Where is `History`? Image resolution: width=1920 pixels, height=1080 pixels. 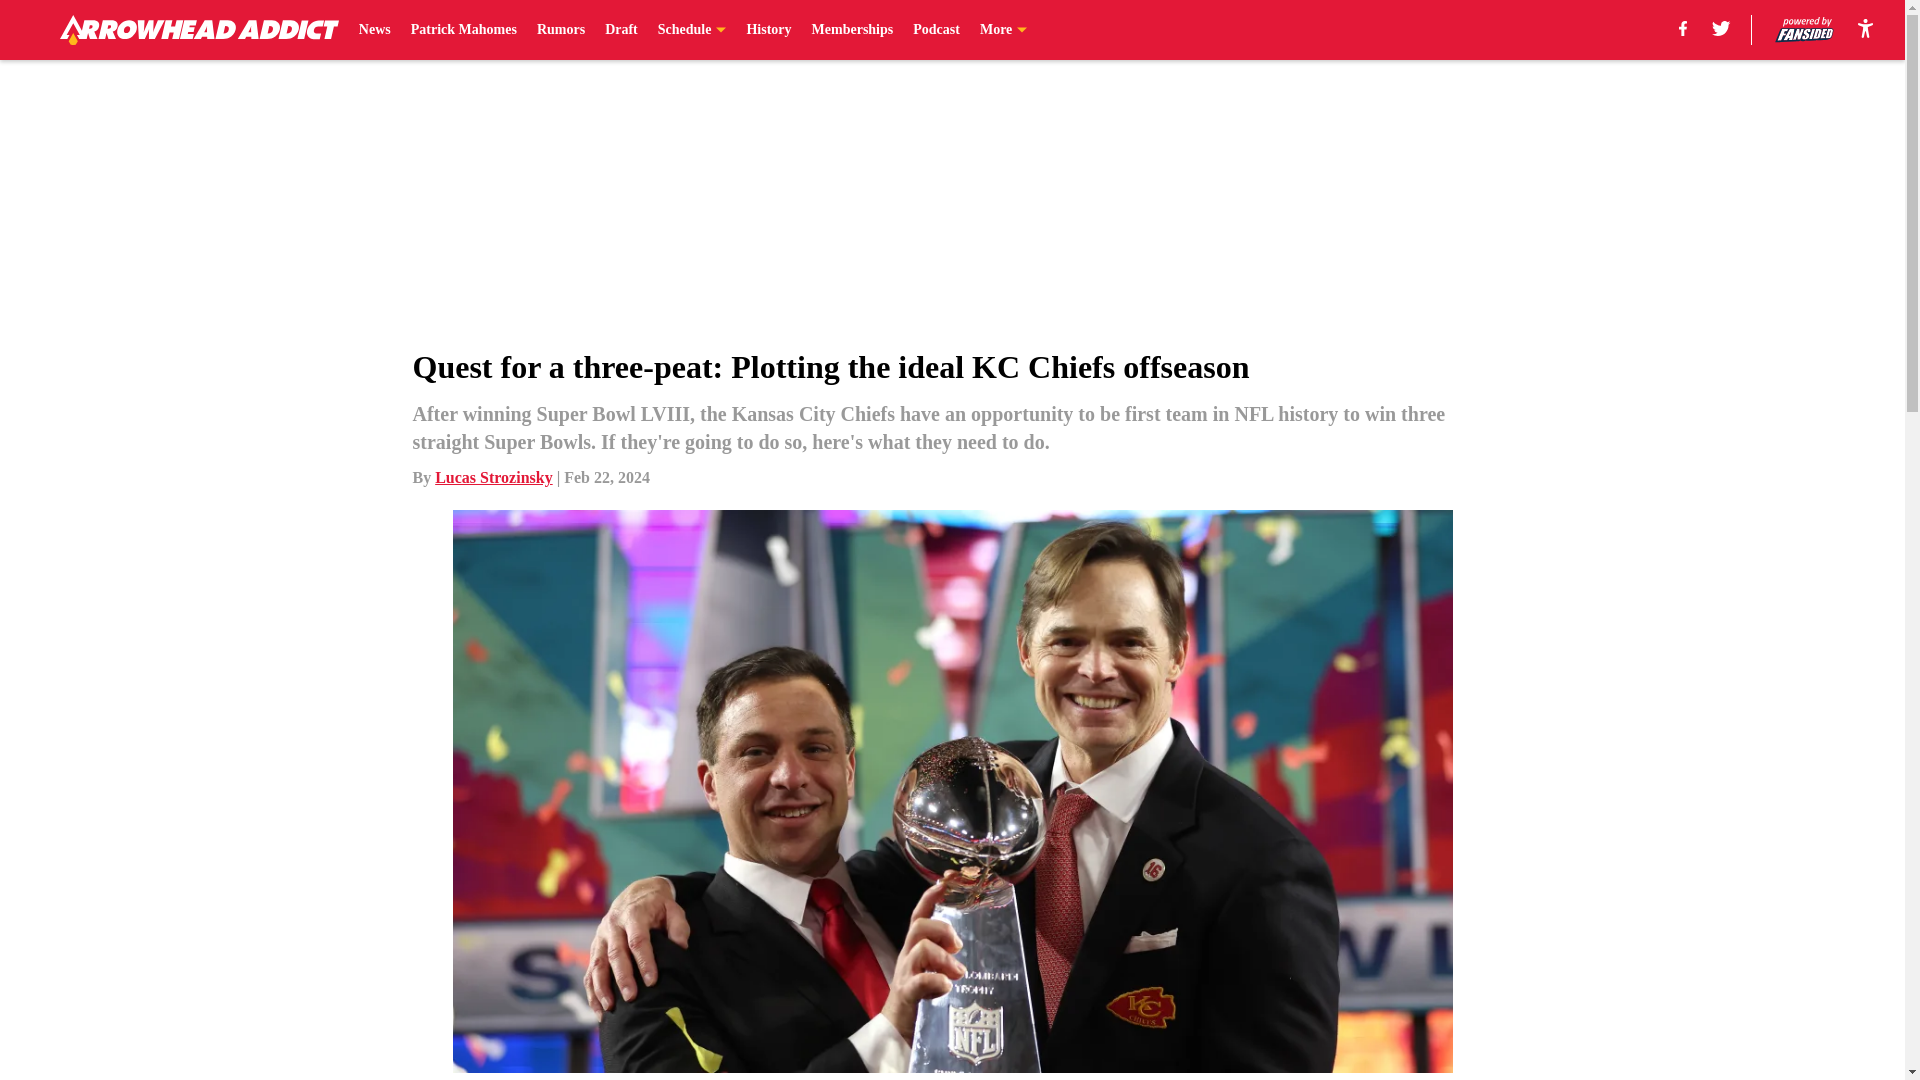 History is located at coordinates (768, 30).